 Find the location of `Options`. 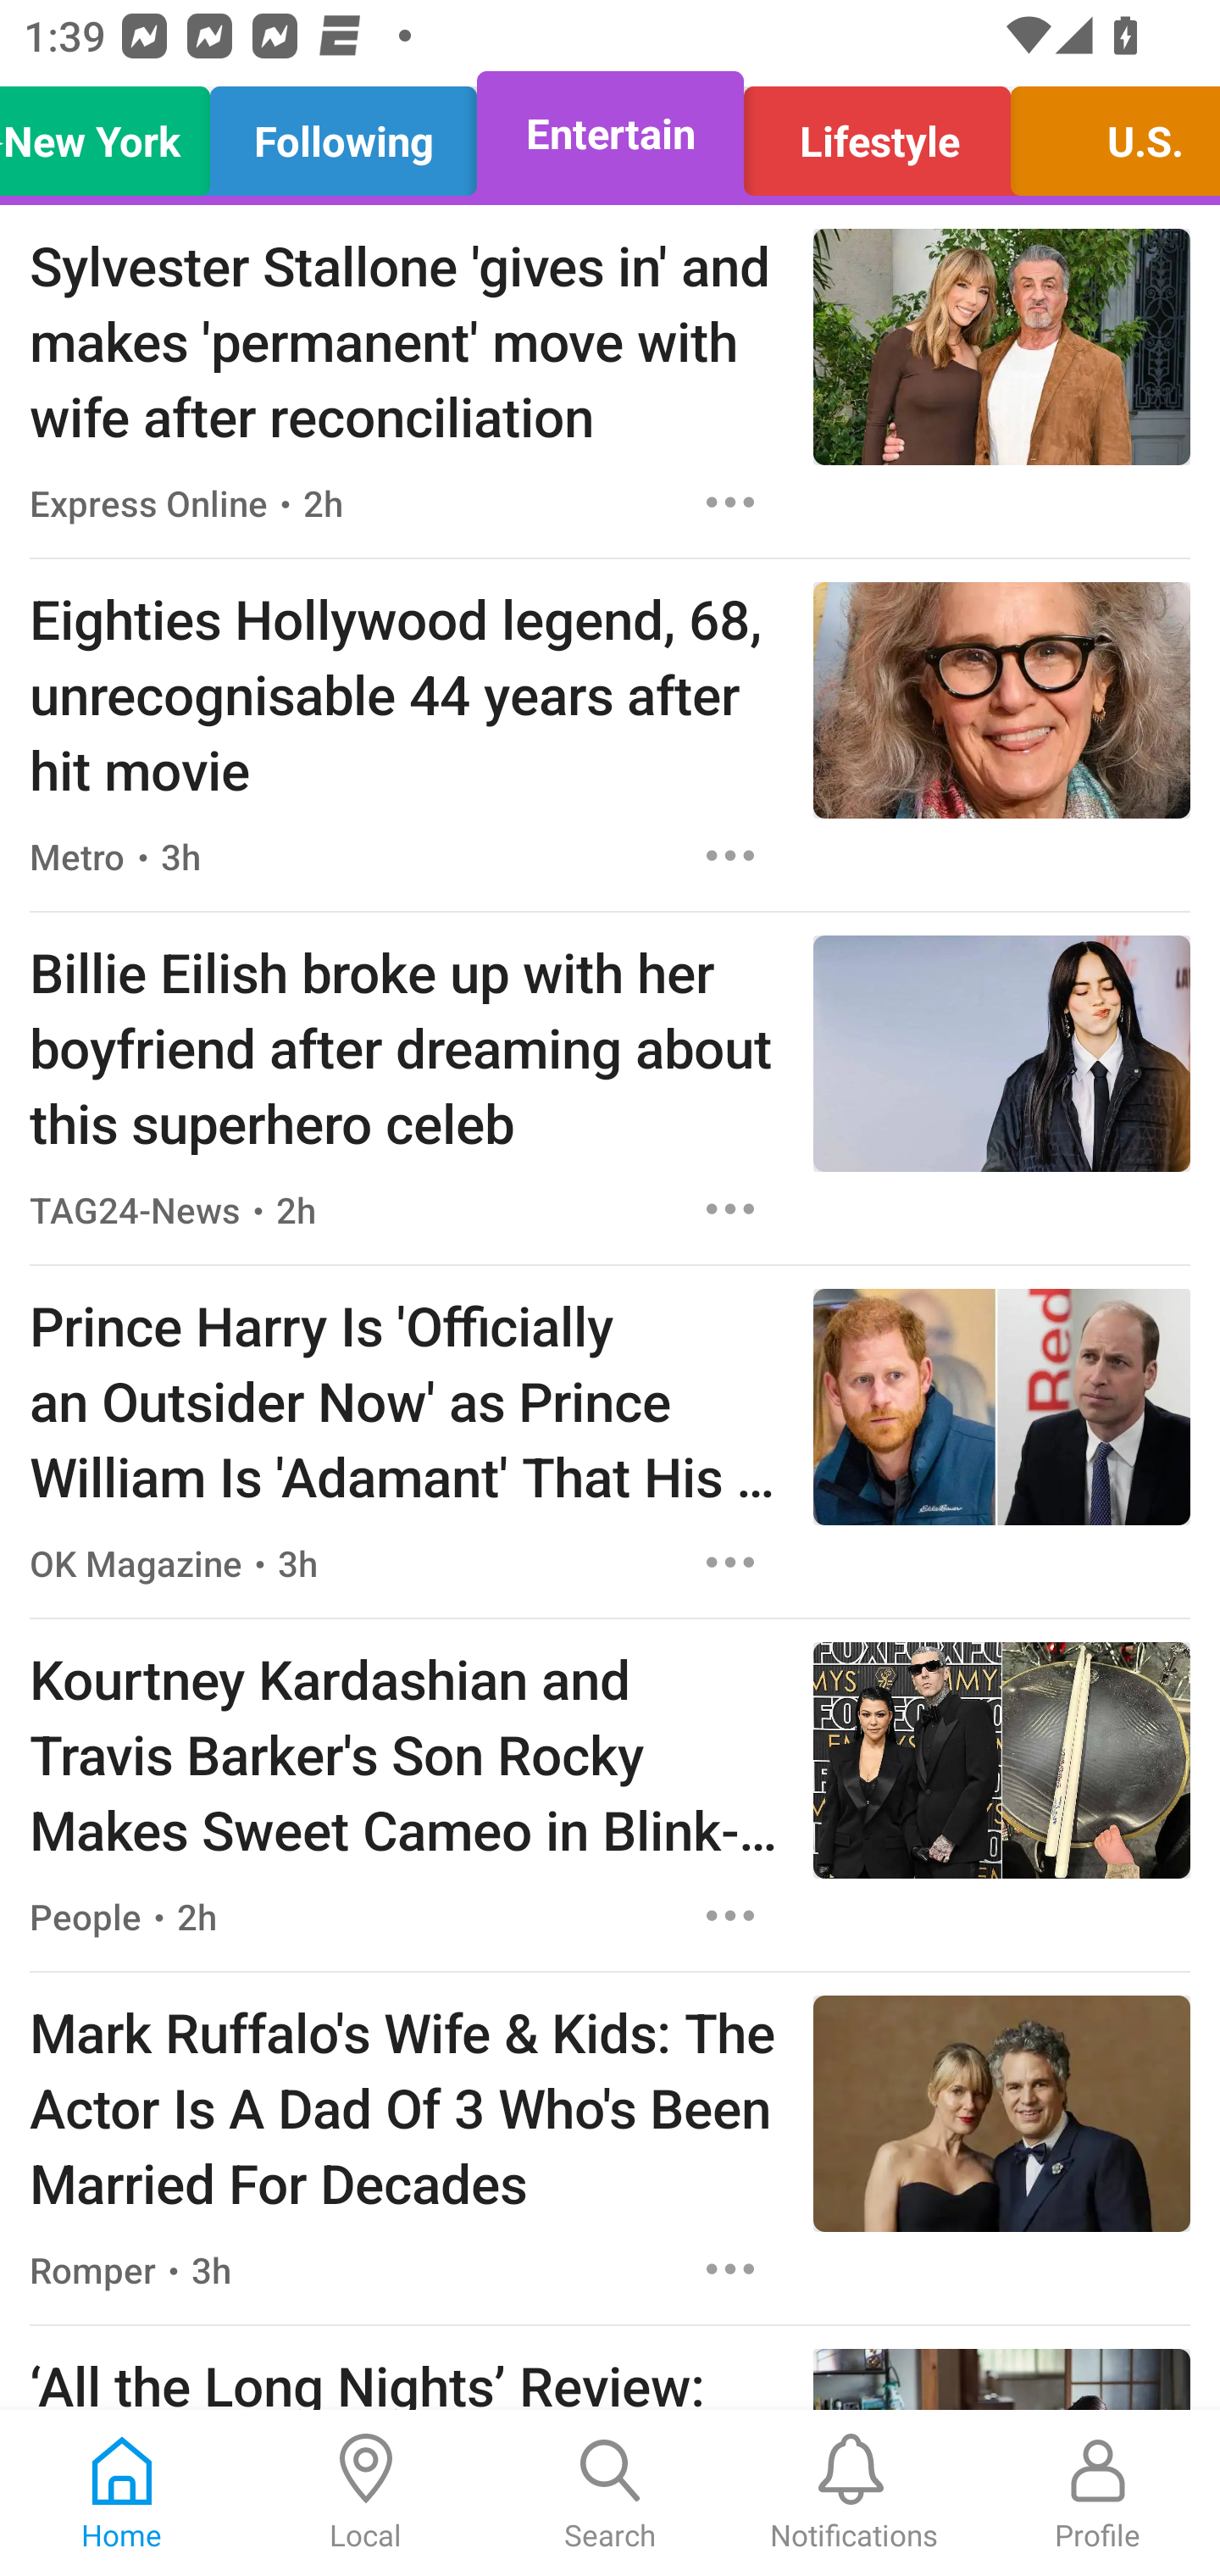

Options is located at coordinates (730, 1209).